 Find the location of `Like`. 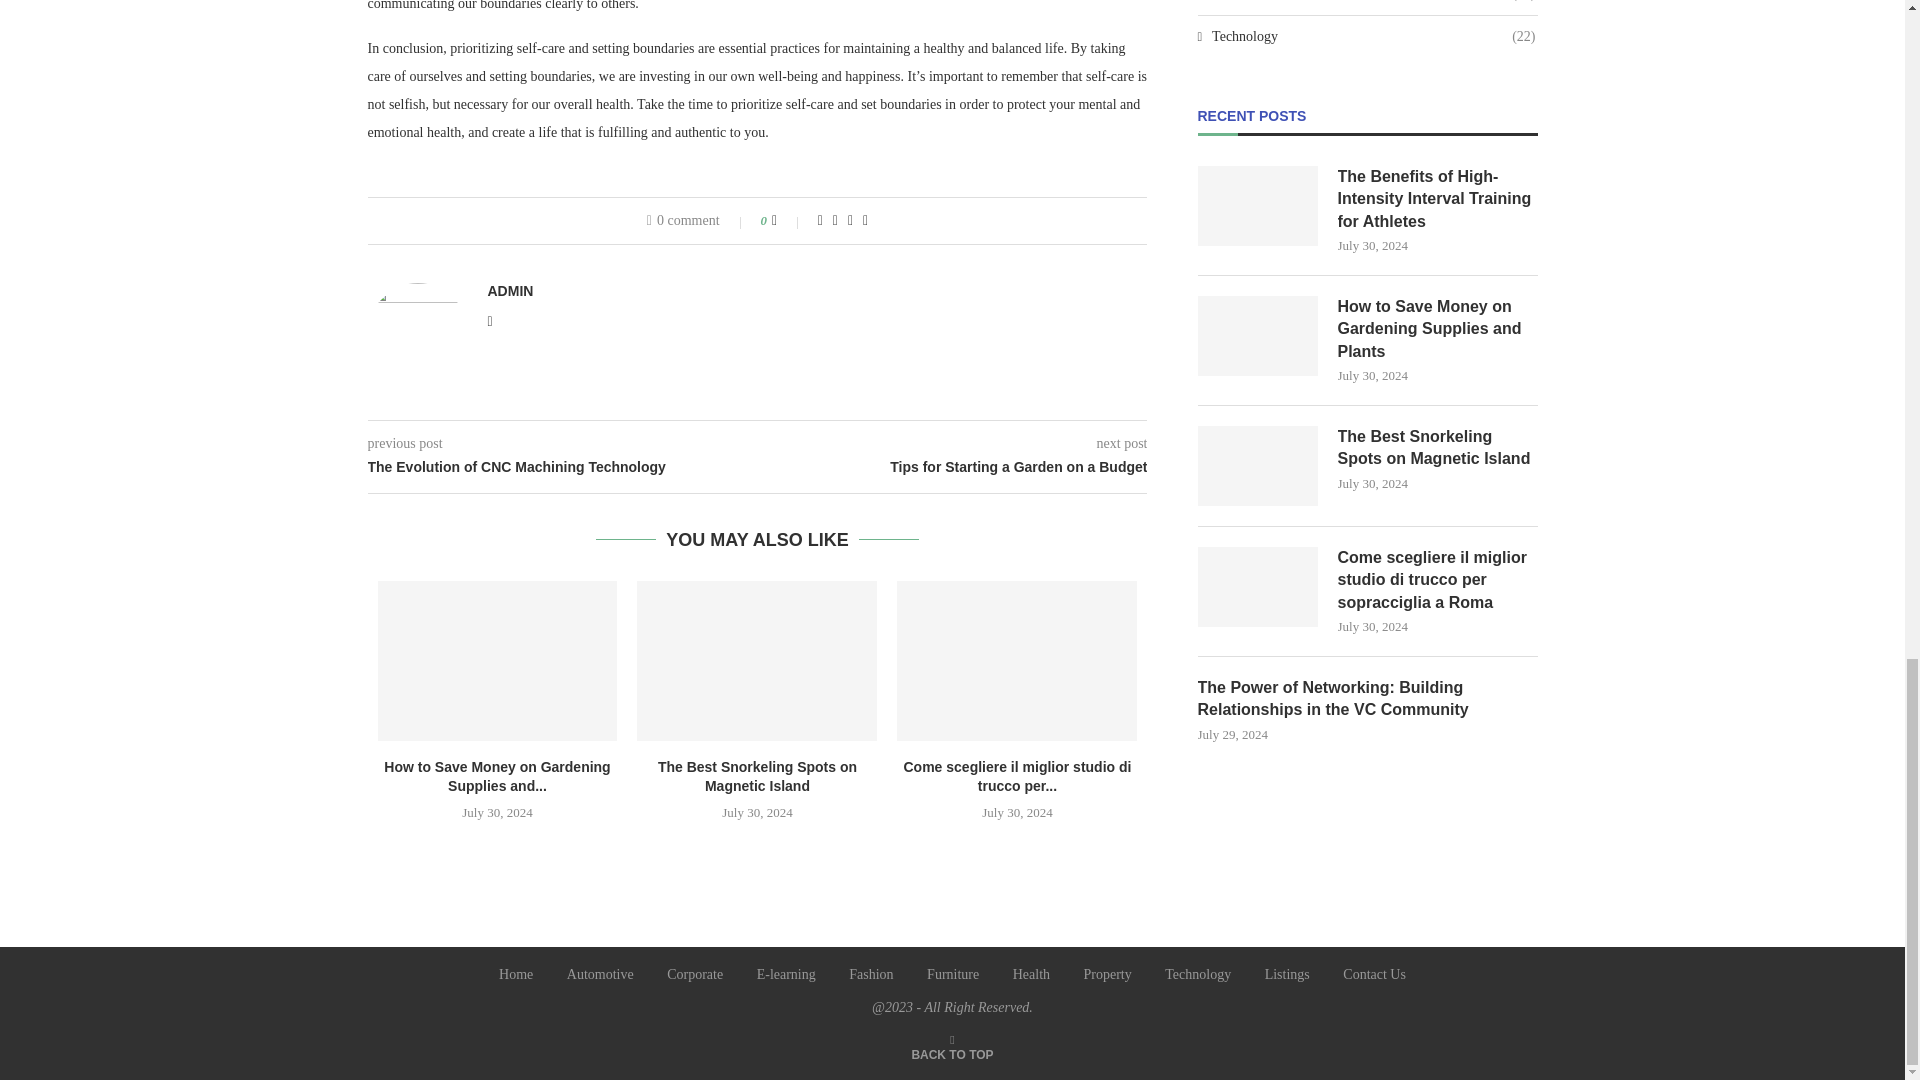

Like is located at coordinates (788, 220).